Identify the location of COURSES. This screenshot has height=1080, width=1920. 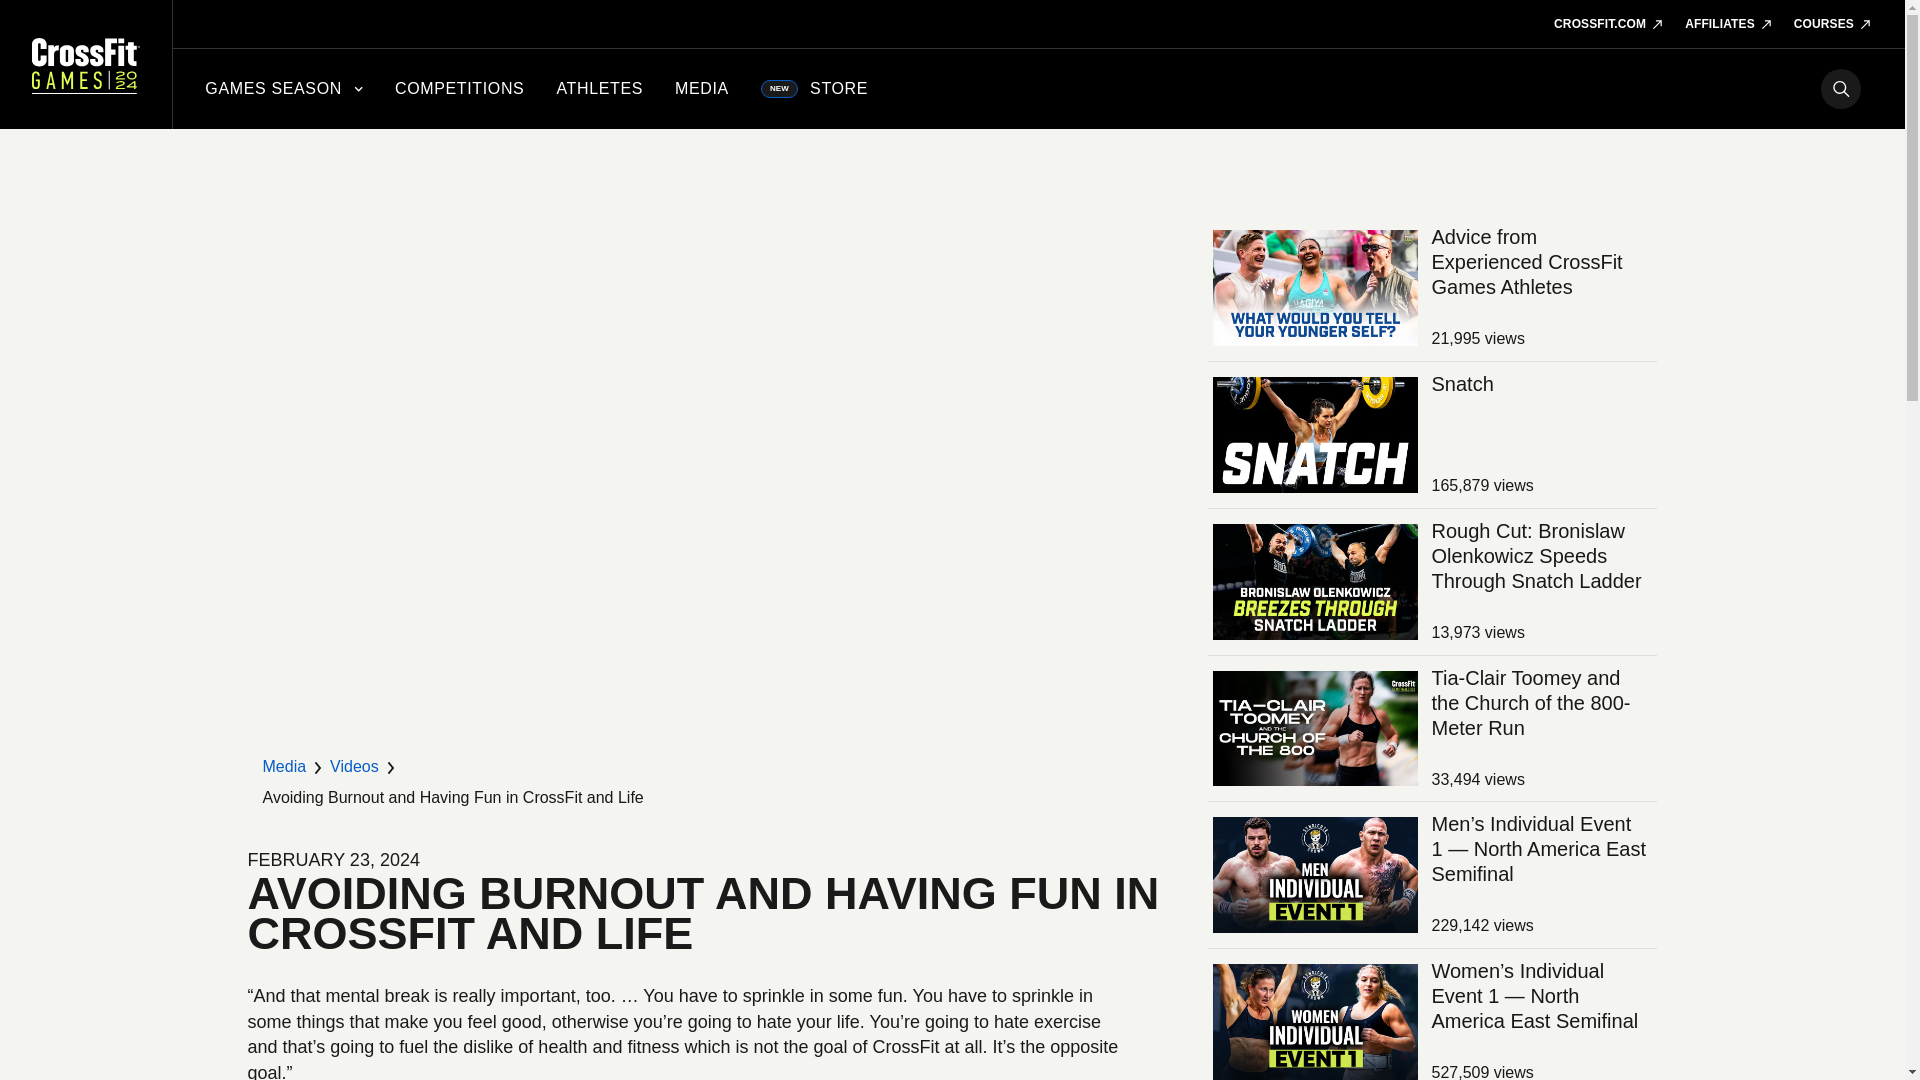
(1833, 24).